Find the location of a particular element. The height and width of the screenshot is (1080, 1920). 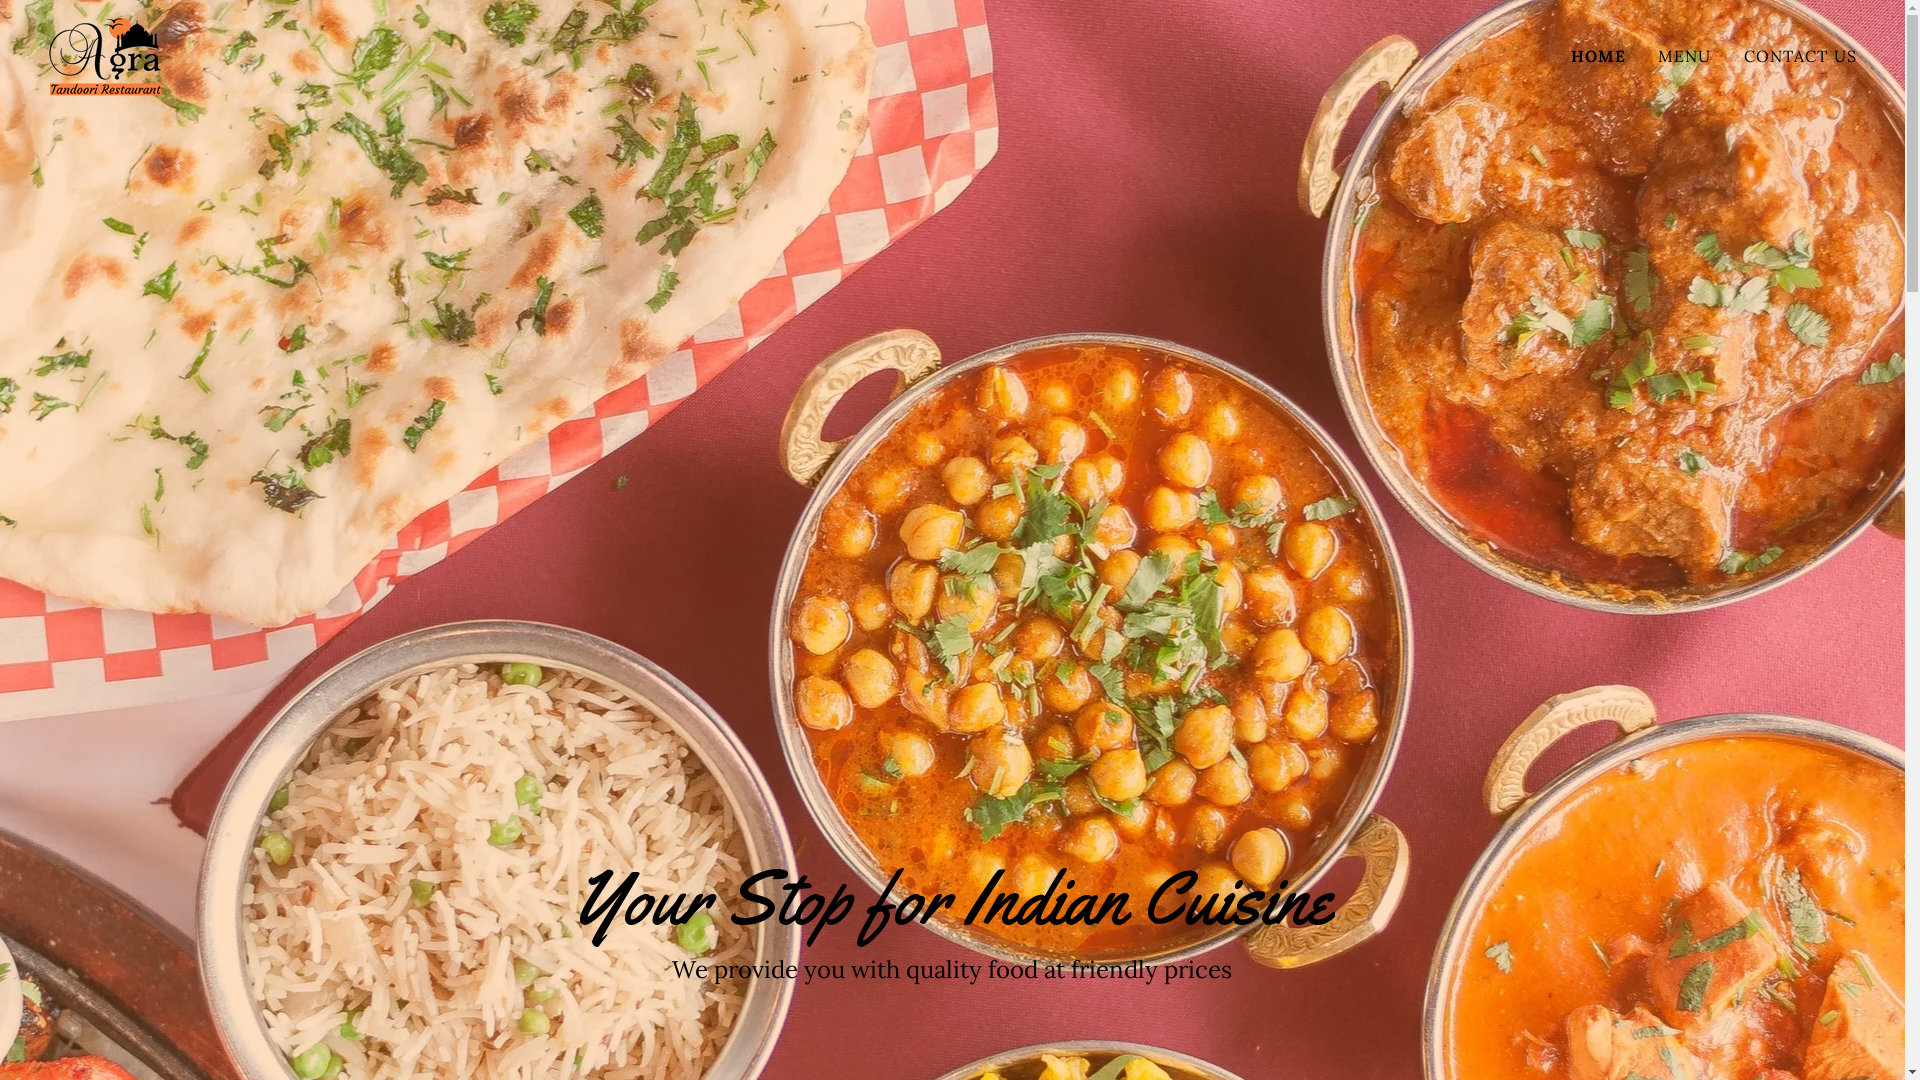

MENU is located at coordinates (1685, 56).